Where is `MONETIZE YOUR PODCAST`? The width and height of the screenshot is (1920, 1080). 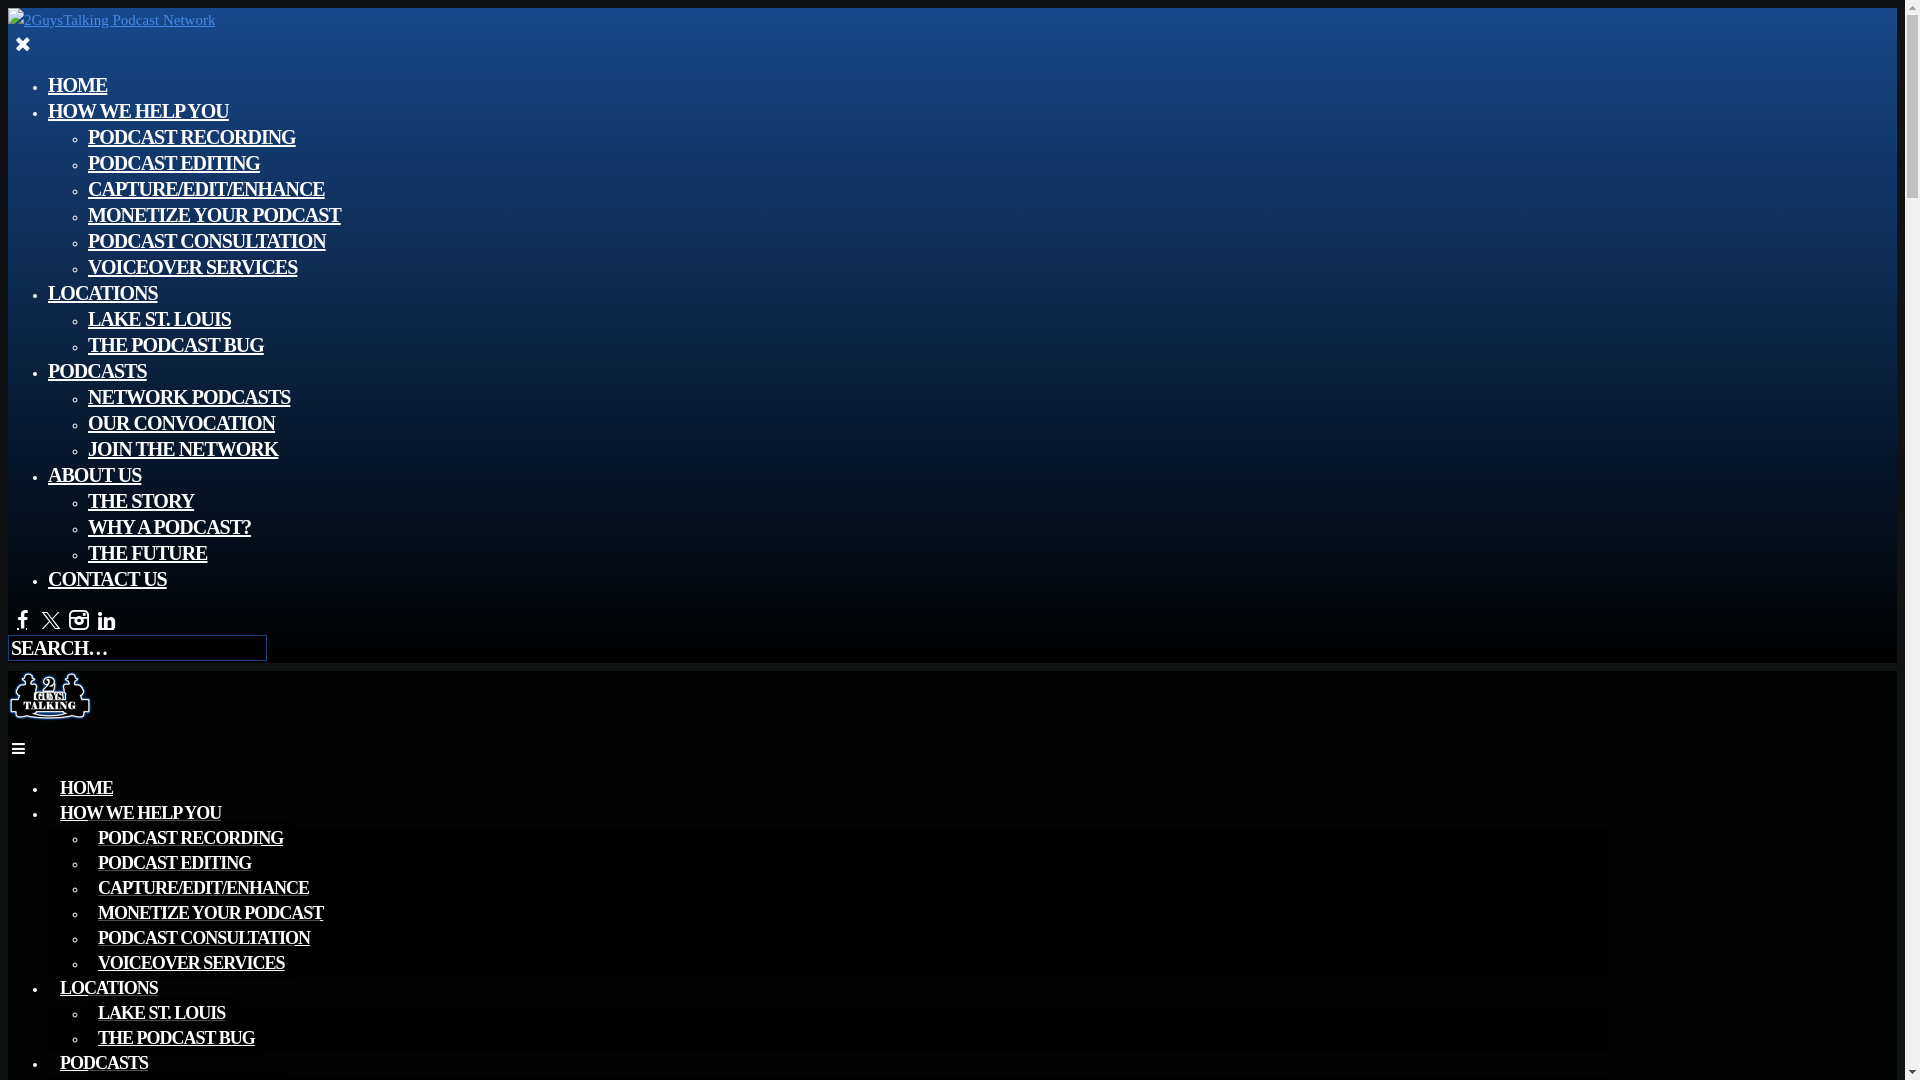 MONETIZE YOUR PODCAST is located at coordinates (210, 913).